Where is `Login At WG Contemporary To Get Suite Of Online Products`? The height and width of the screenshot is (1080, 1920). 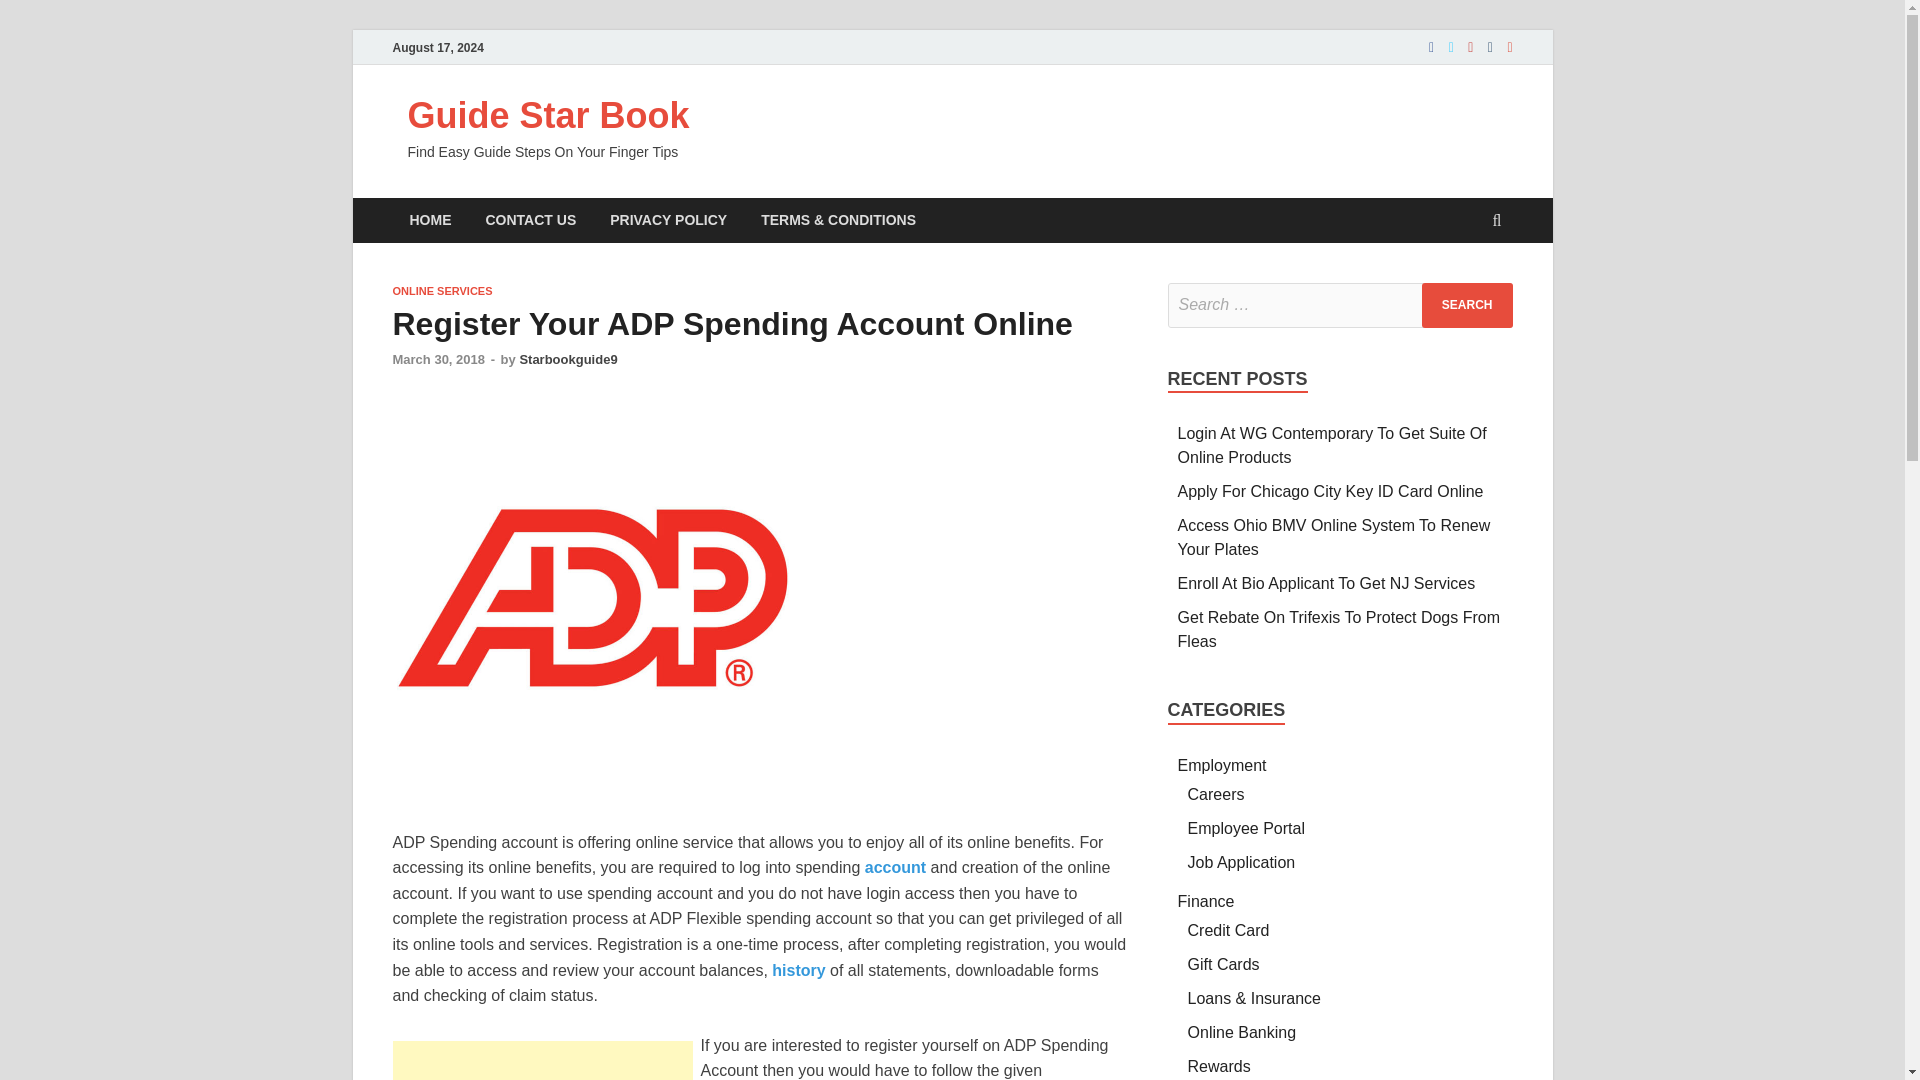 Login At WG Contemporary To Get Suite Of Online Products is located at coordinates (1332, 445).